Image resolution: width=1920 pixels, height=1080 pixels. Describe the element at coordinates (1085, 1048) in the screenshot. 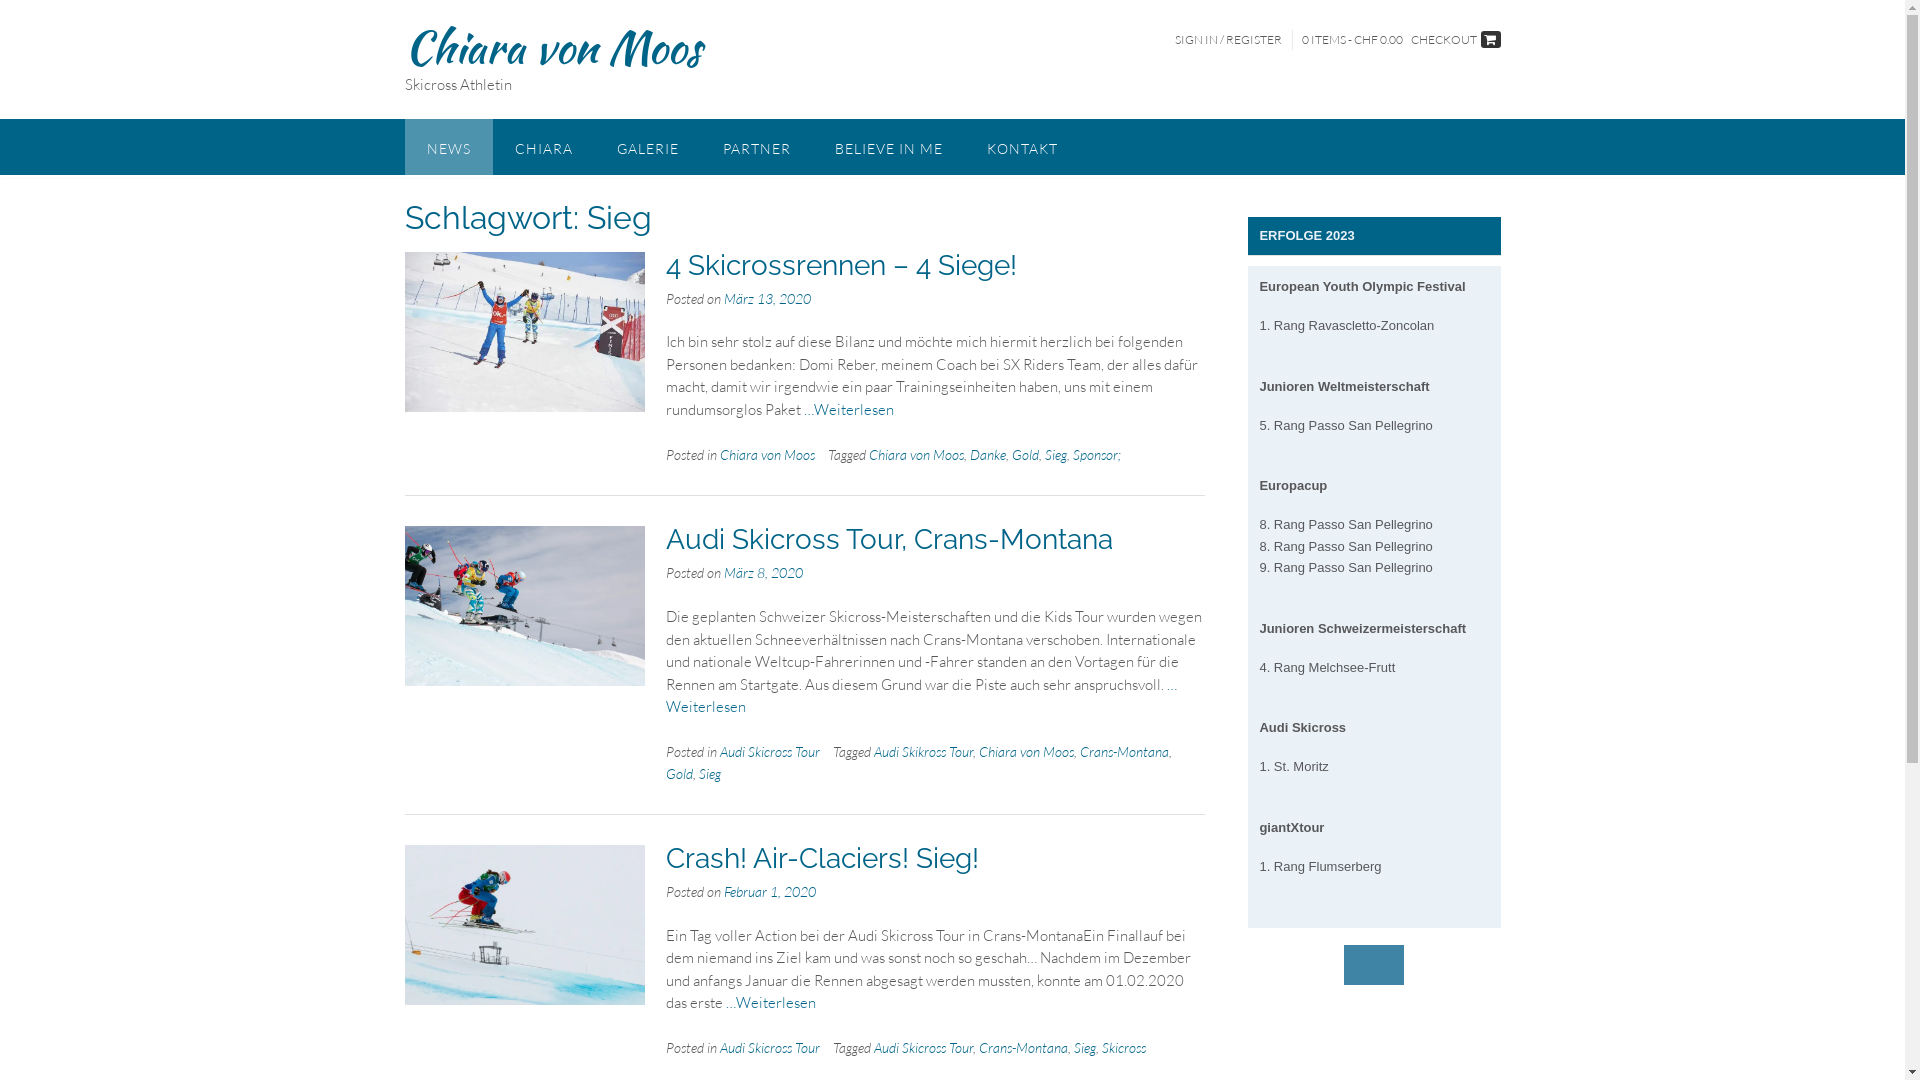

I see `Sieg` at that location.